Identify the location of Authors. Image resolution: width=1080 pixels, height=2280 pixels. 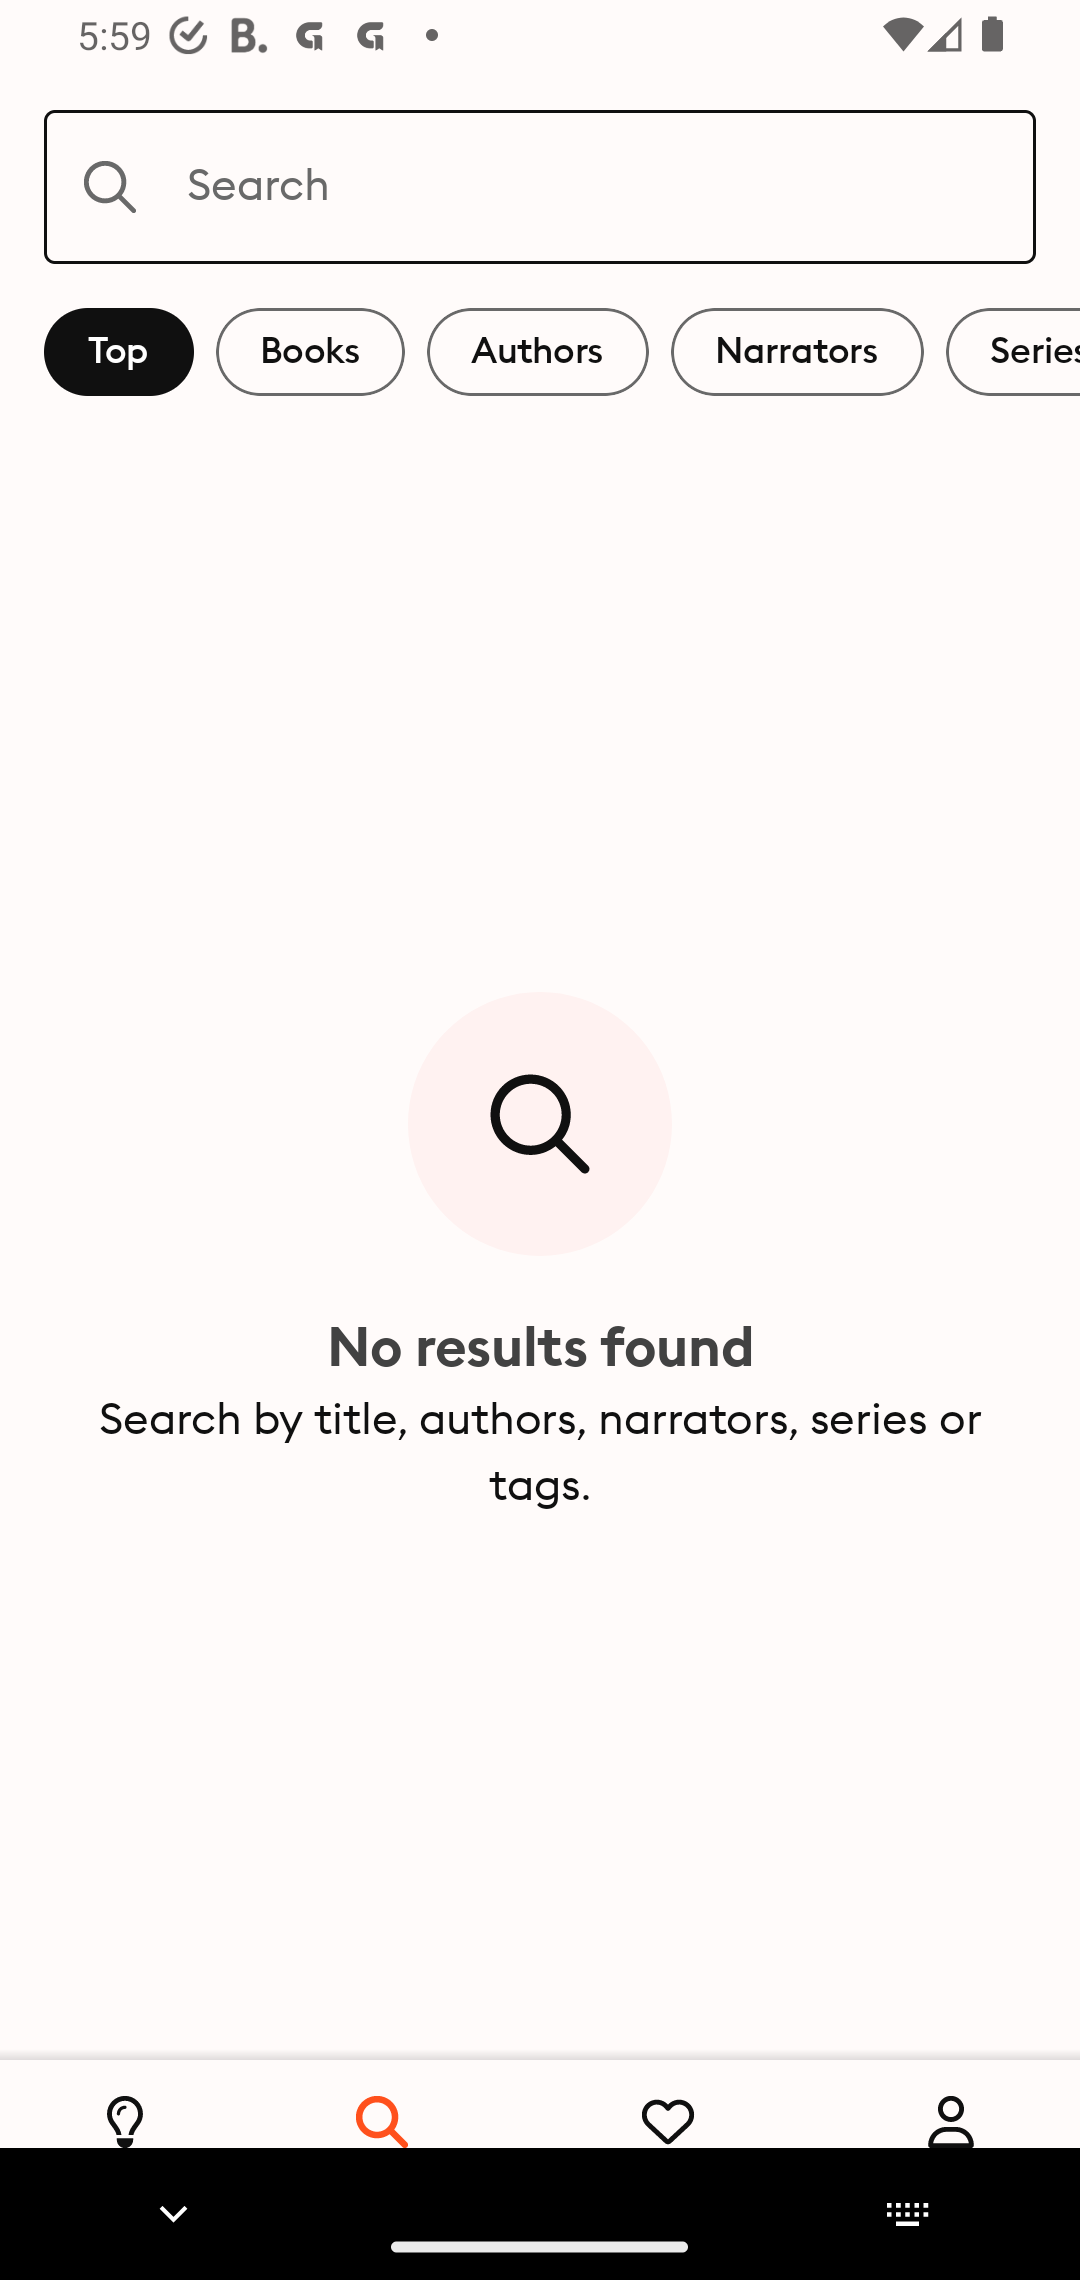
(538, 352).